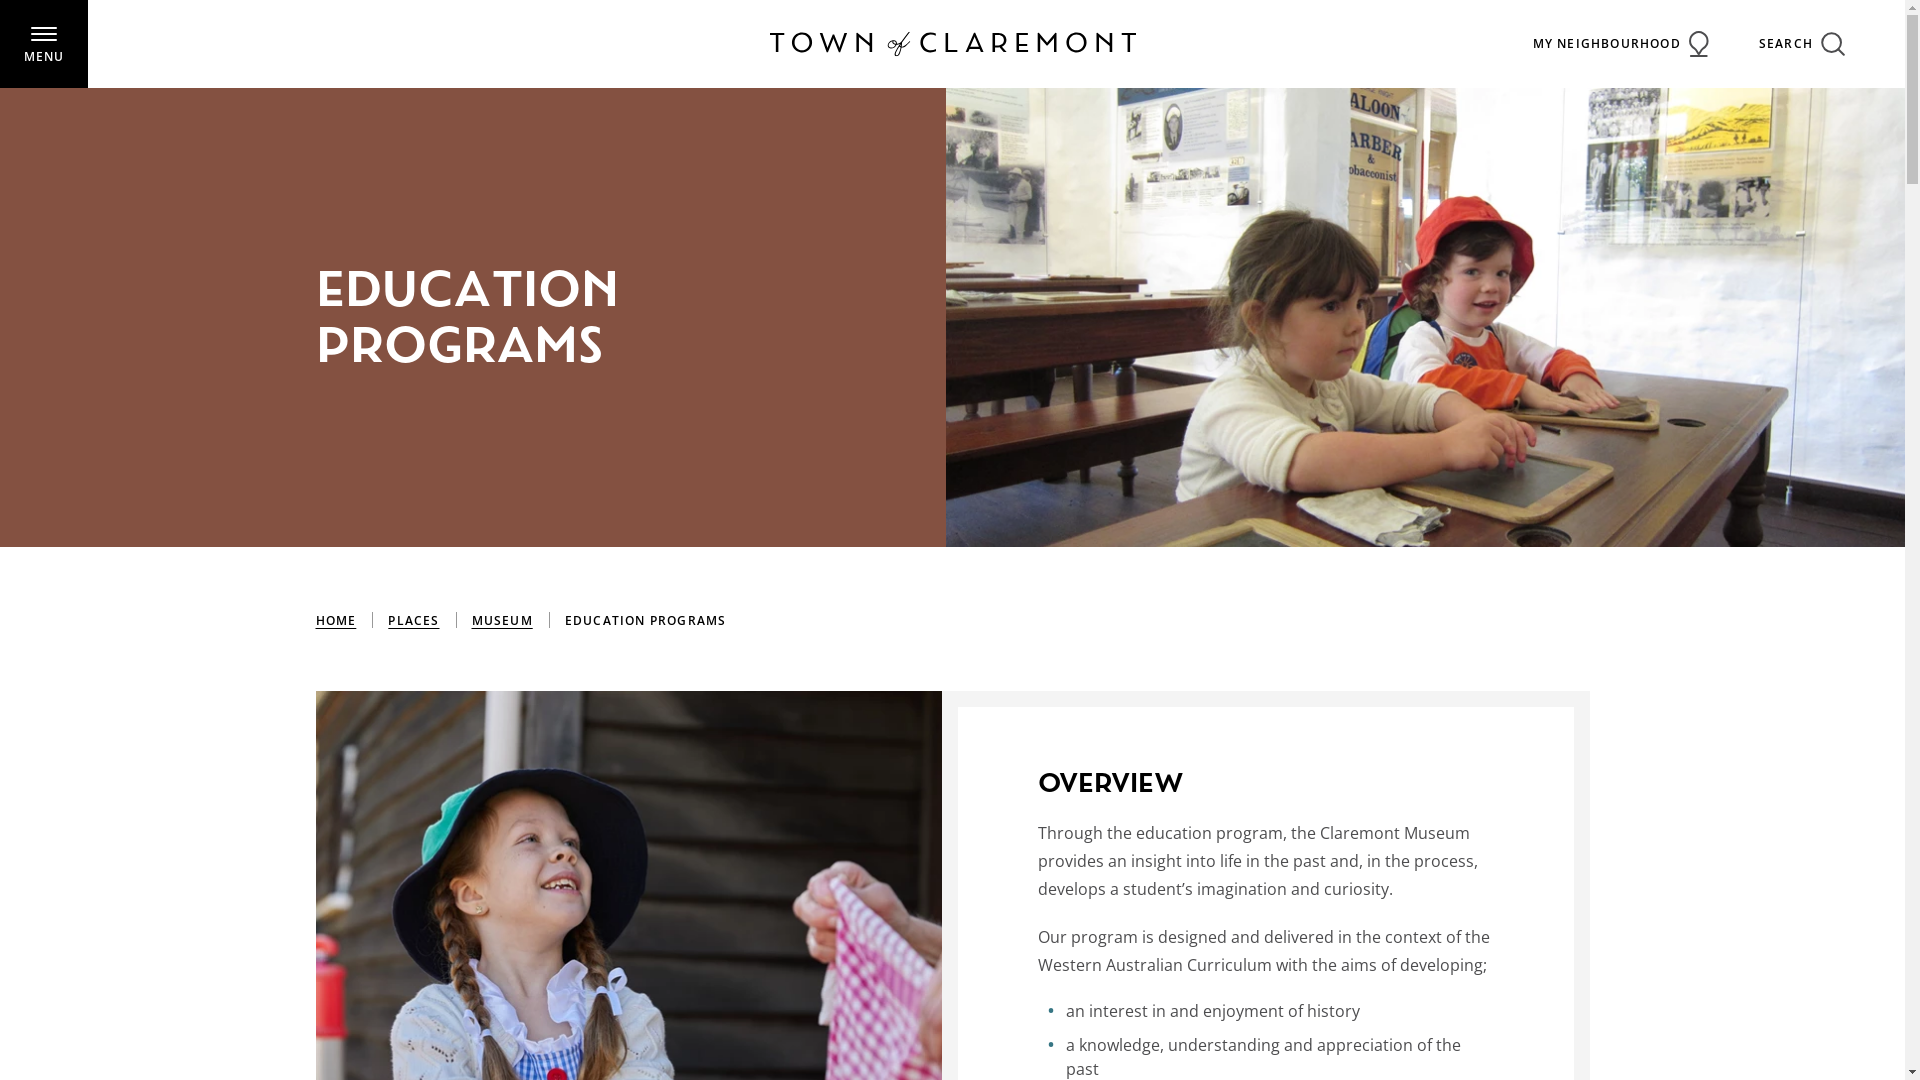 The height and width of the screenshot is (1080, 1920). Describe the element at coordinates (414, 621) in the screenshot. I see `PLACES` at that location.